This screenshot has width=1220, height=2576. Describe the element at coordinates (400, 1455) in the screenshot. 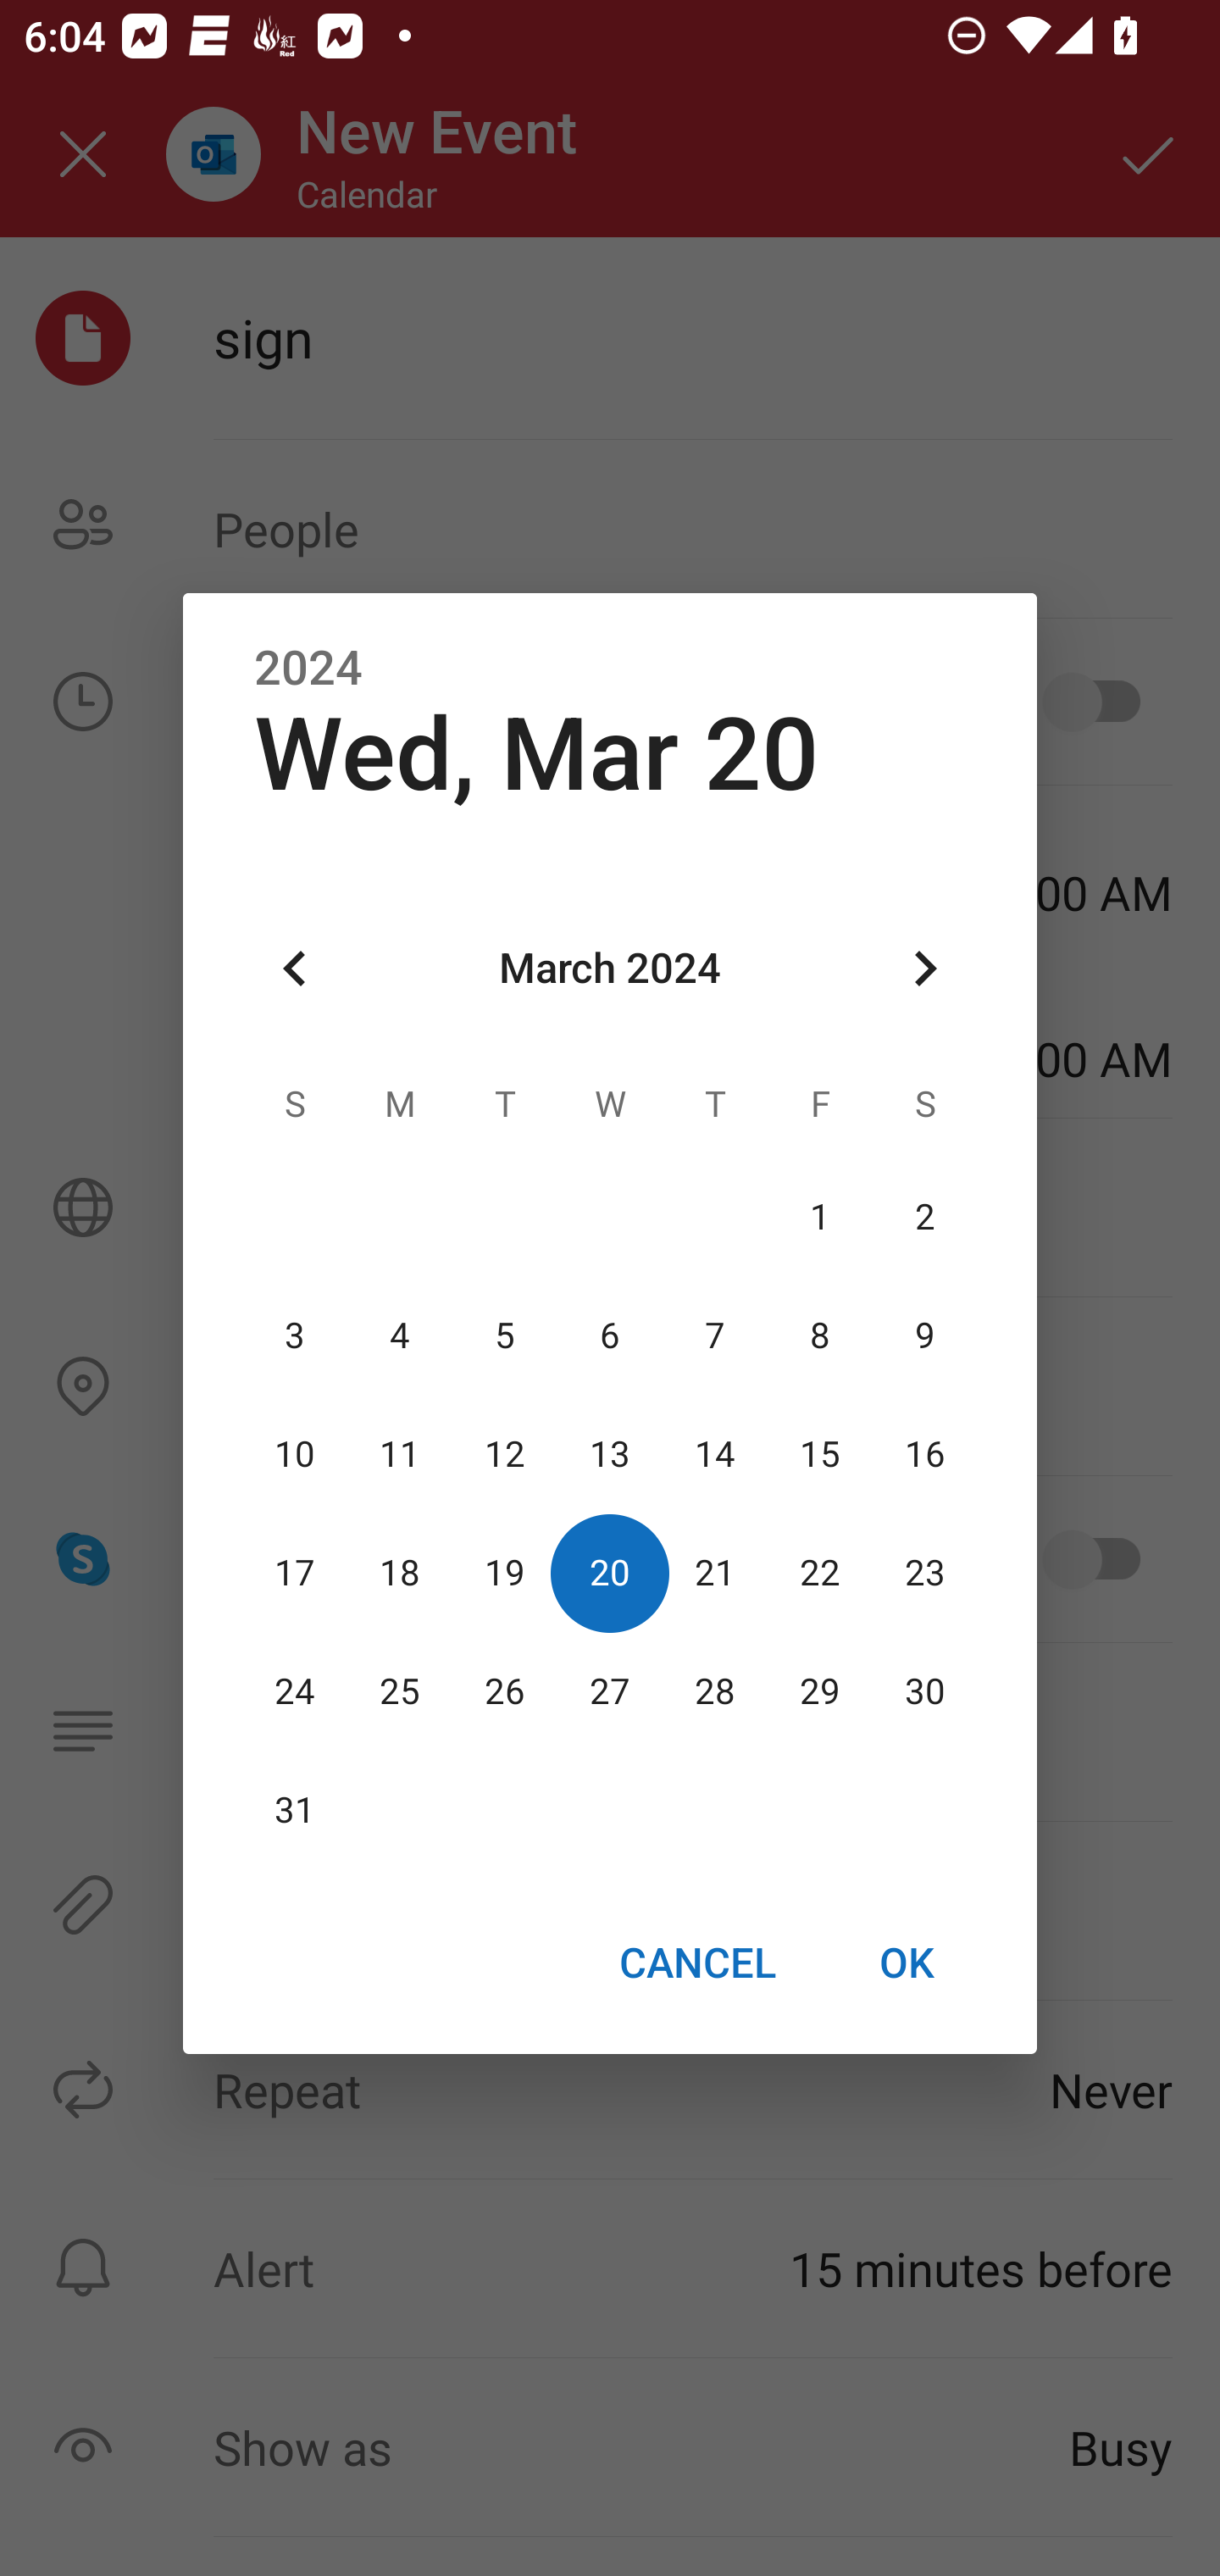

I see `11 11 March 2024` at that location.